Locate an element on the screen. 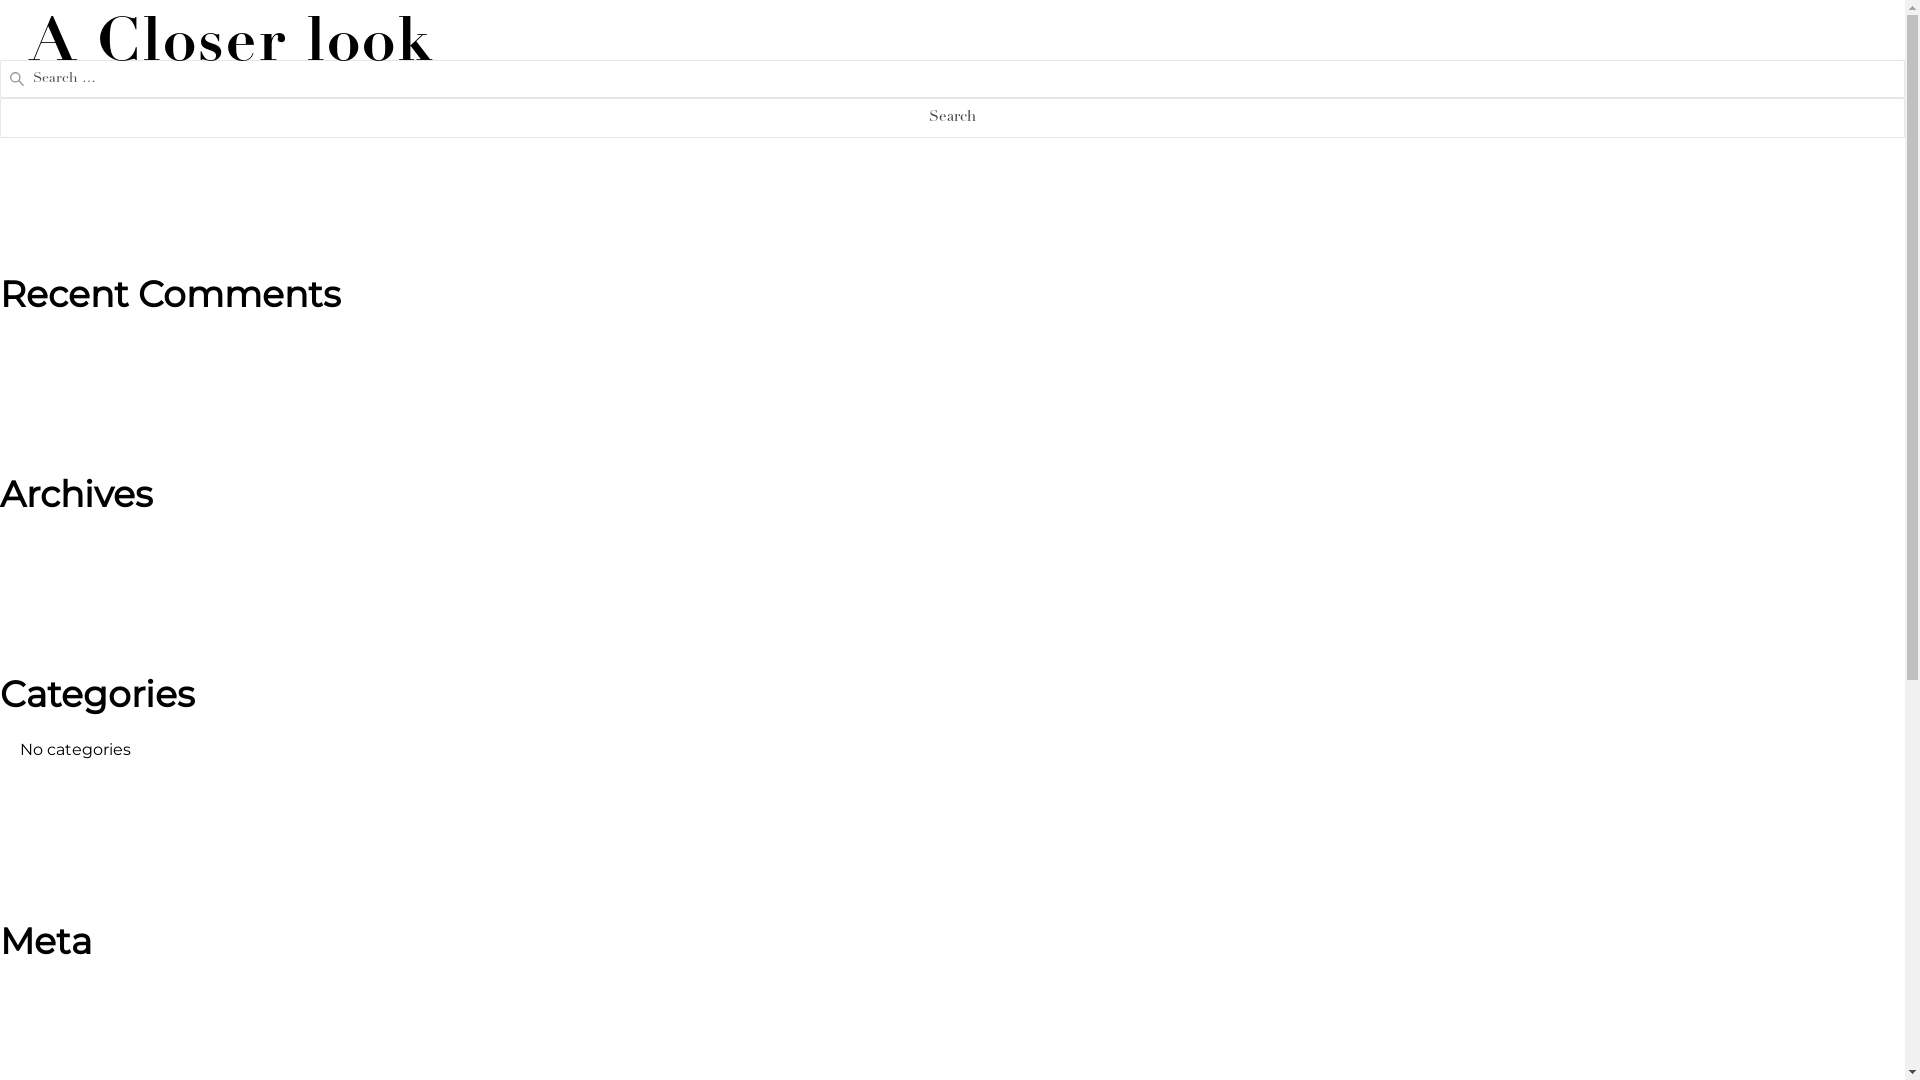  Availability is located at coordinates (1614, 44).